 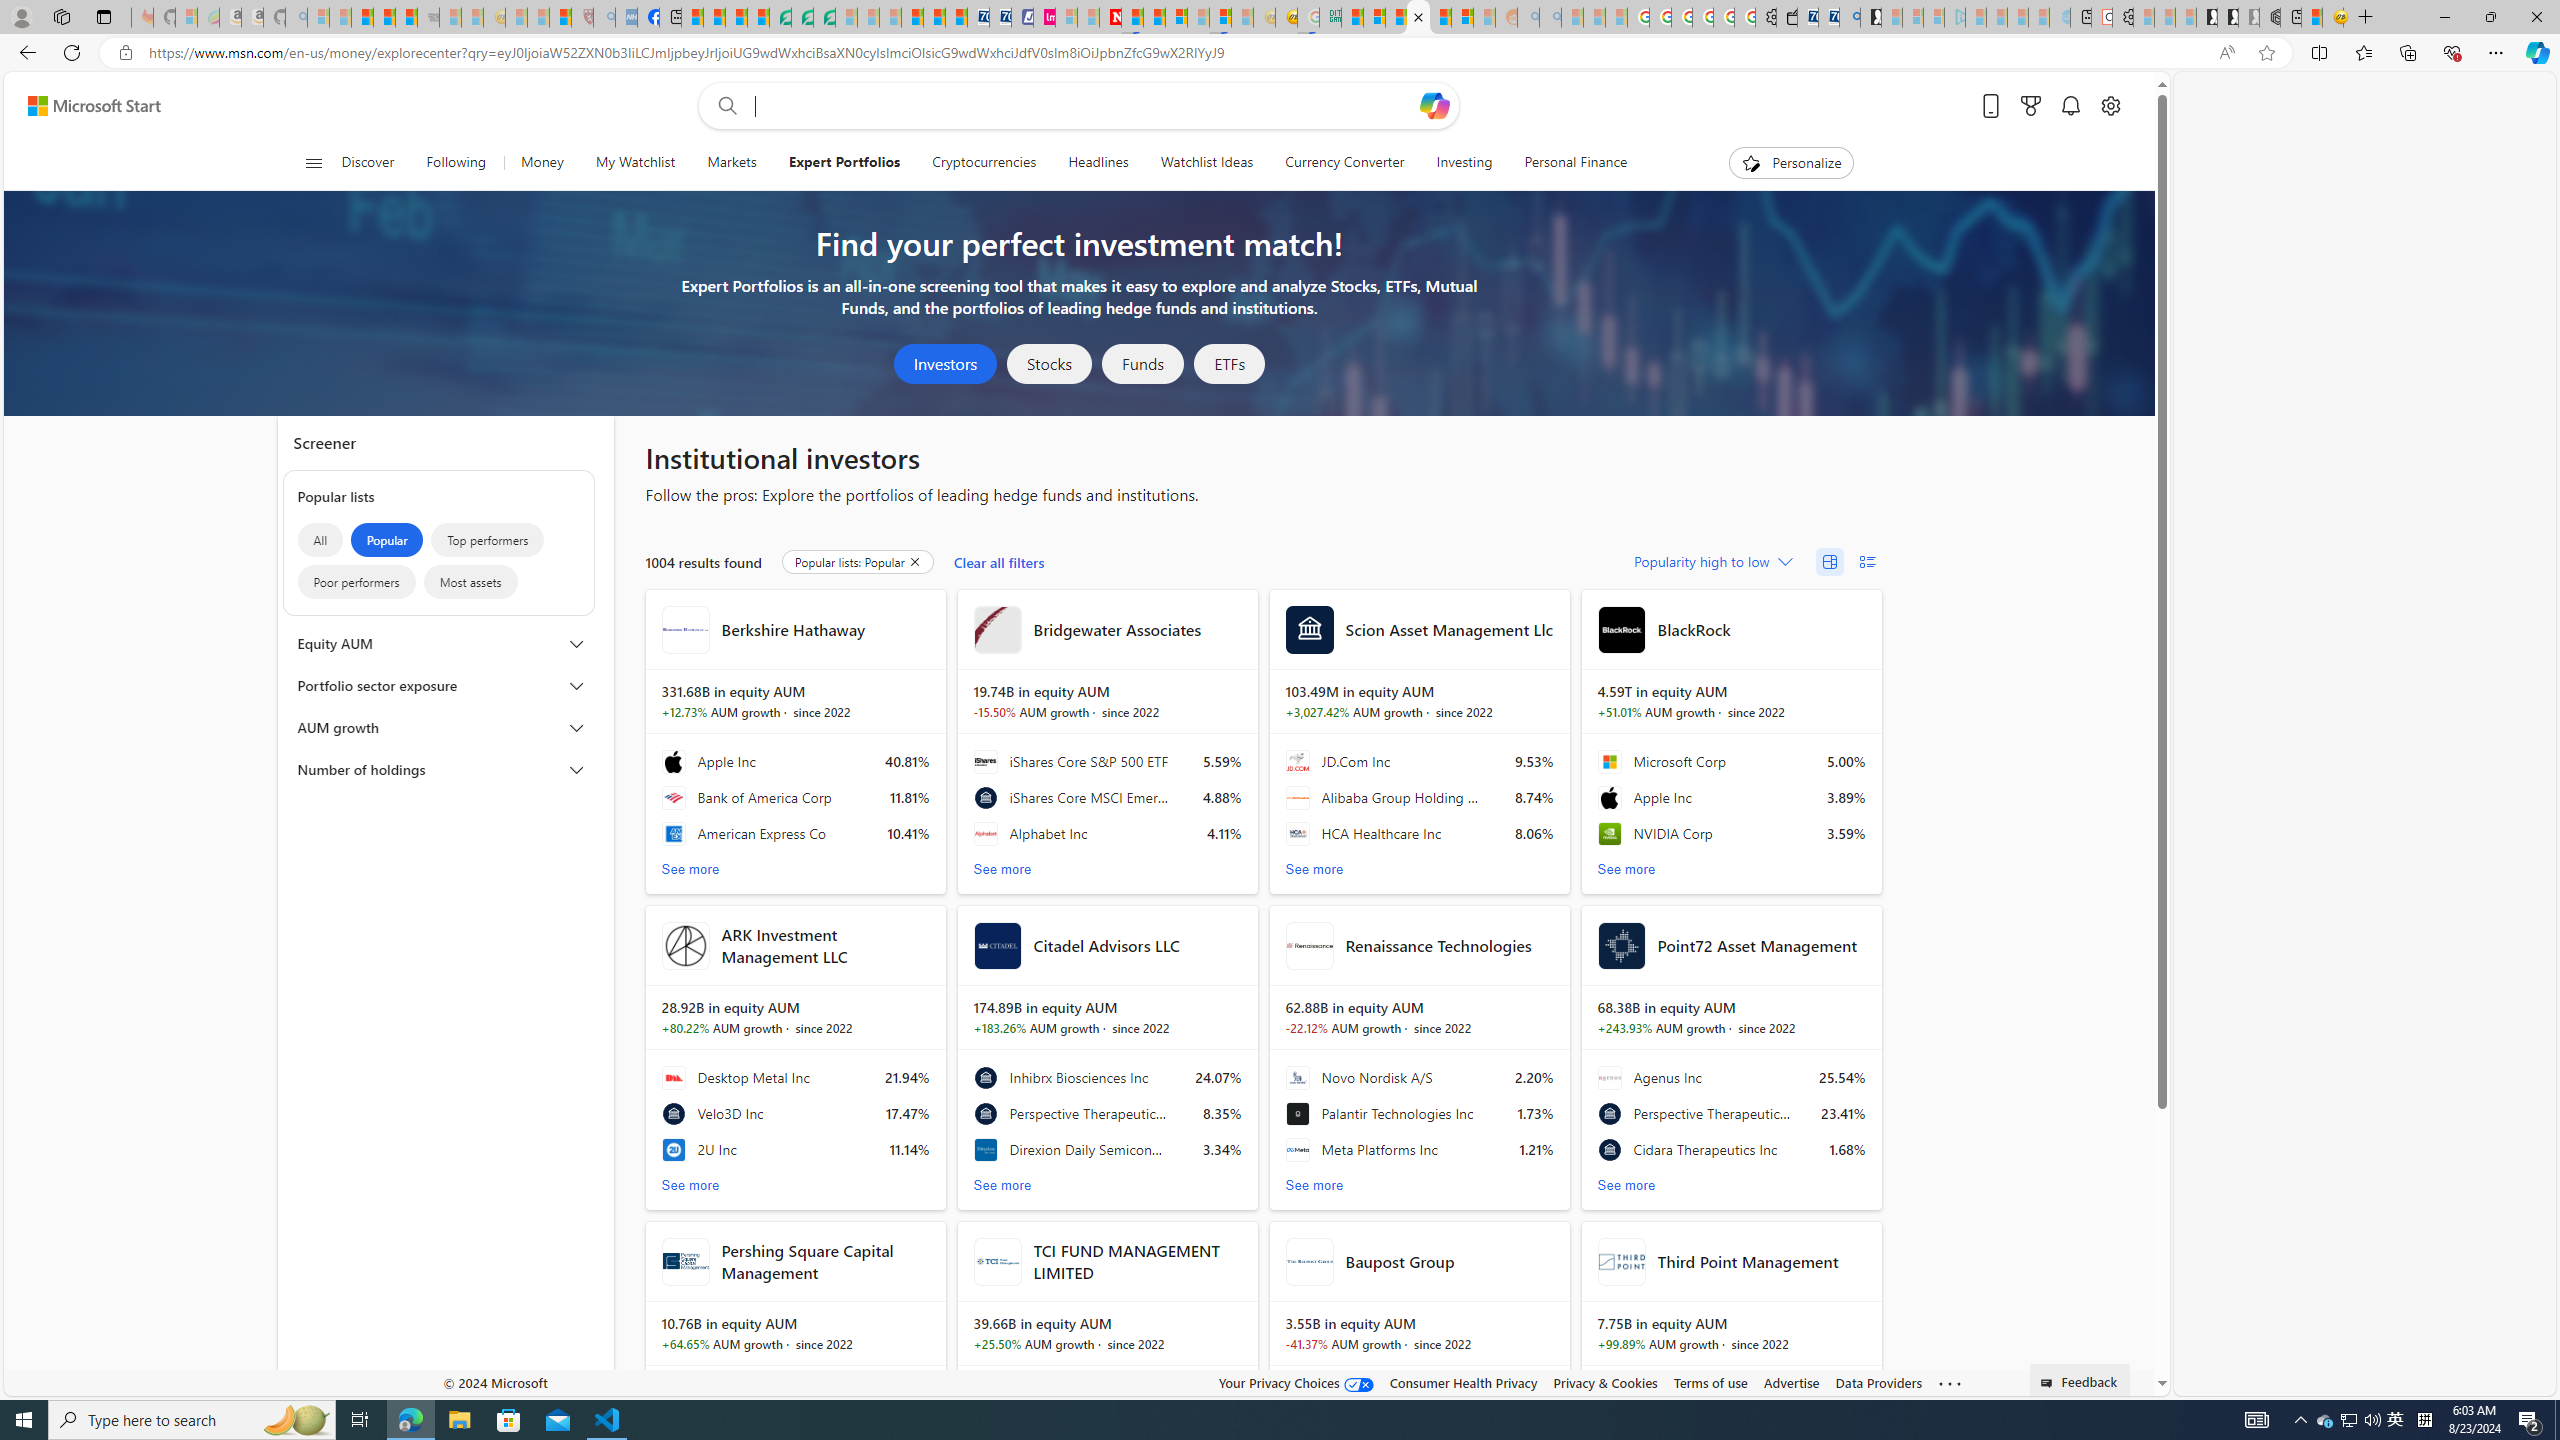 I want to click on ETFs, so click(x=1230, y=364).